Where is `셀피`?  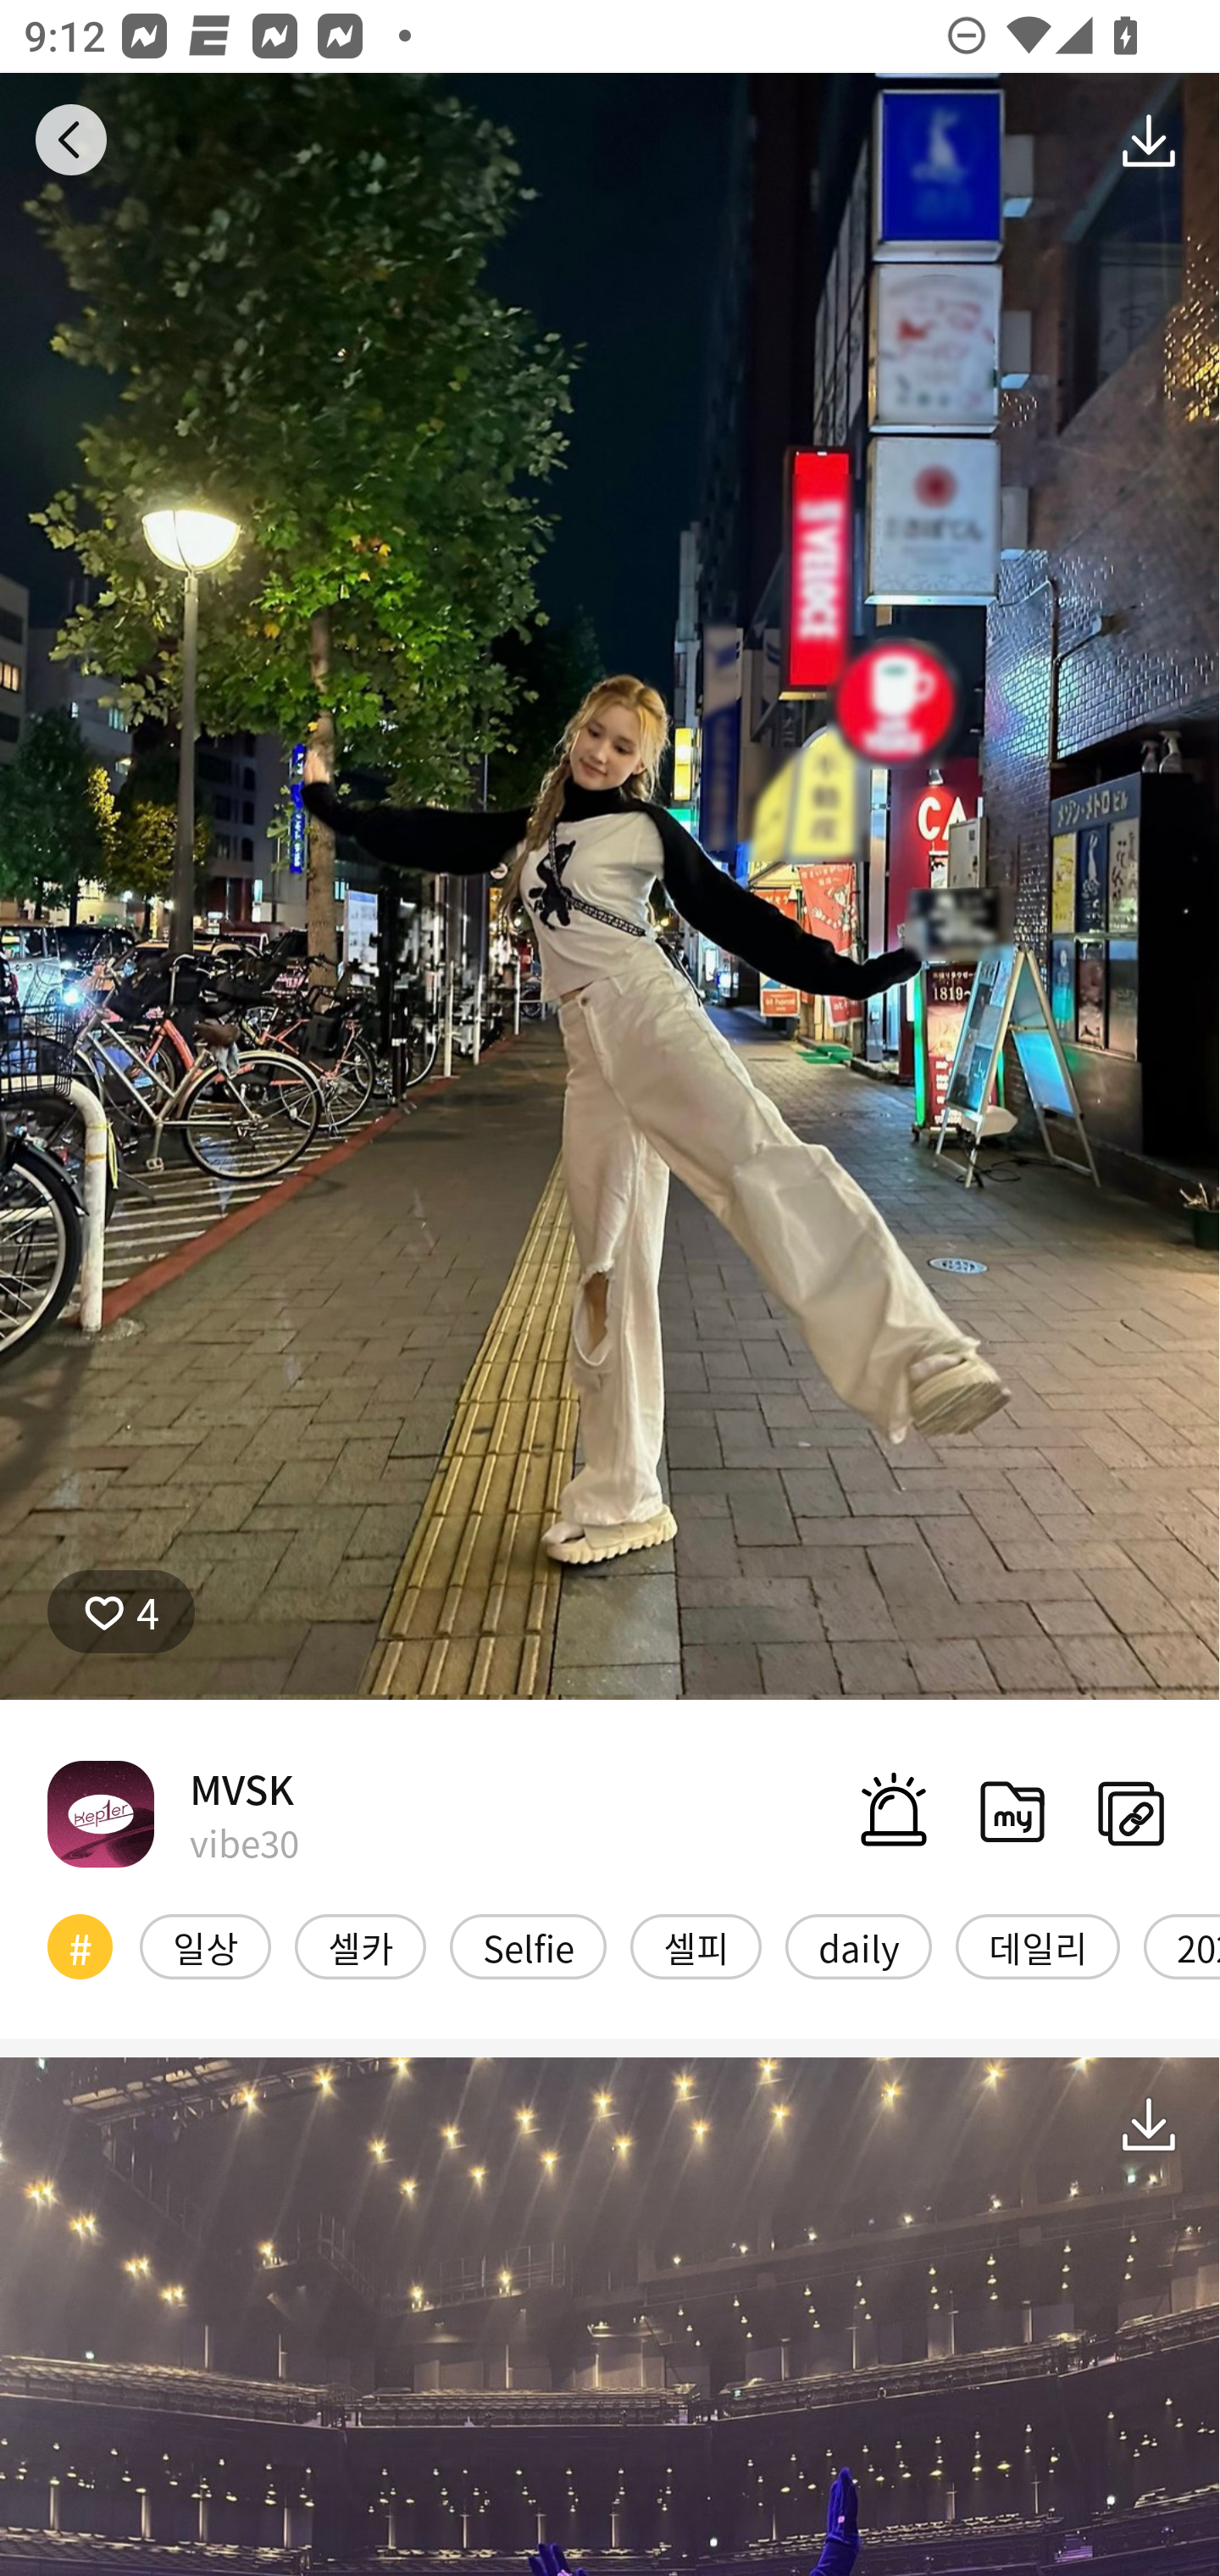 셀피 is located at coordinates (696, 1946).